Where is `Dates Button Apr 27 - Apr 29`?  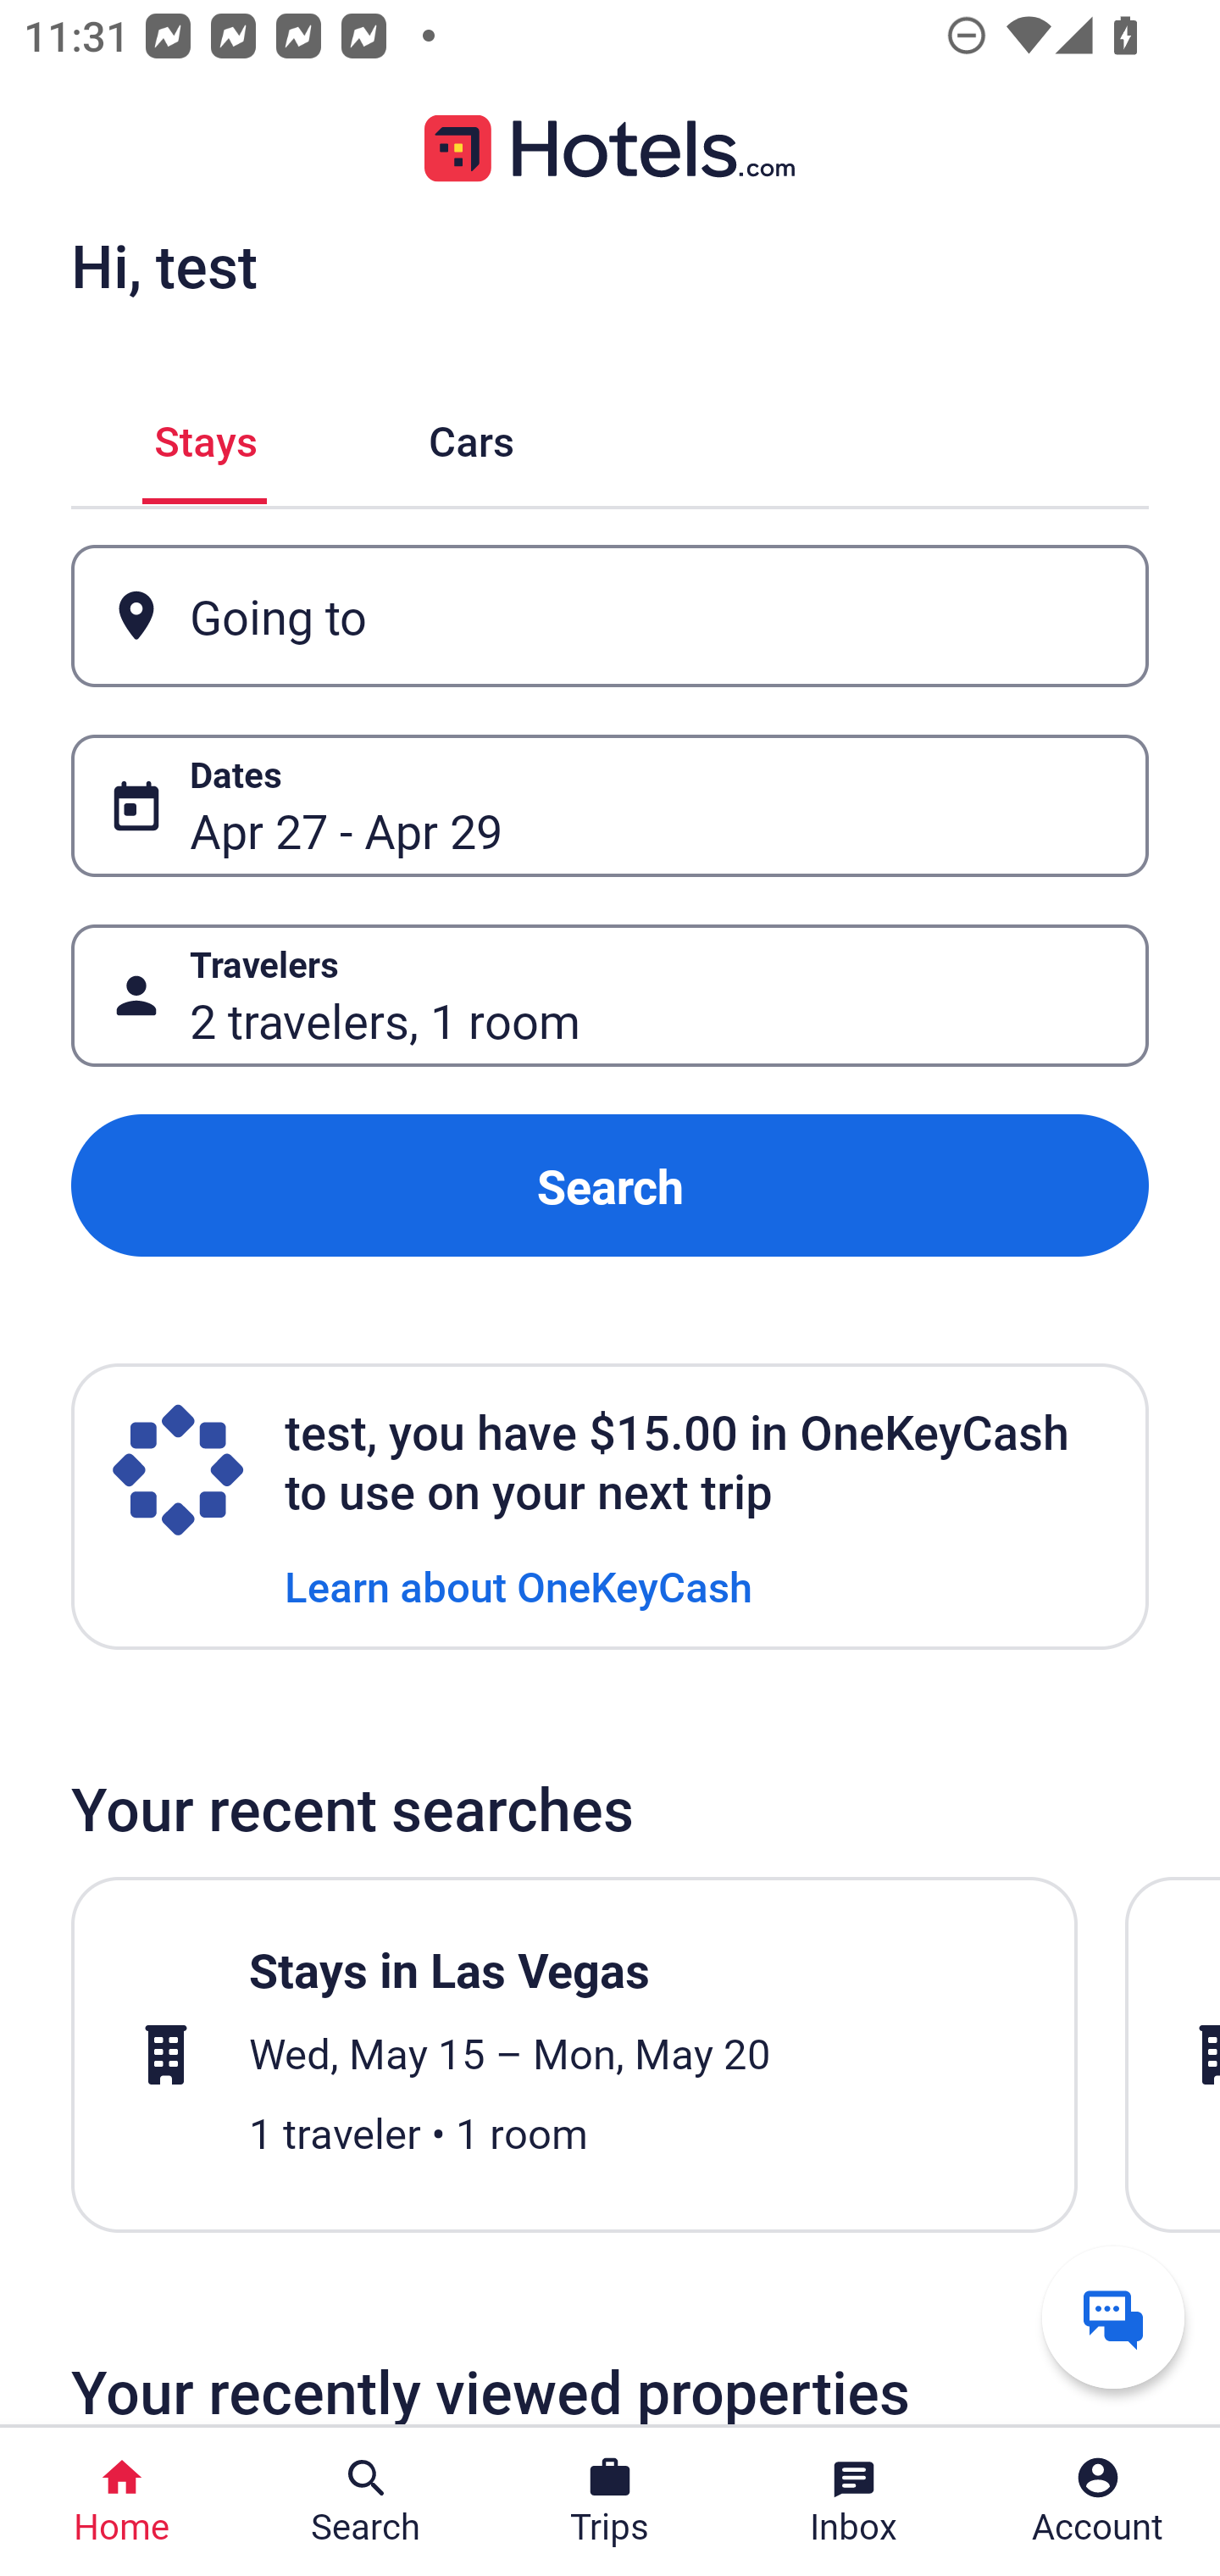
Dates Button Apr 27 - Apr 29 is located at coordinates (610, 805).